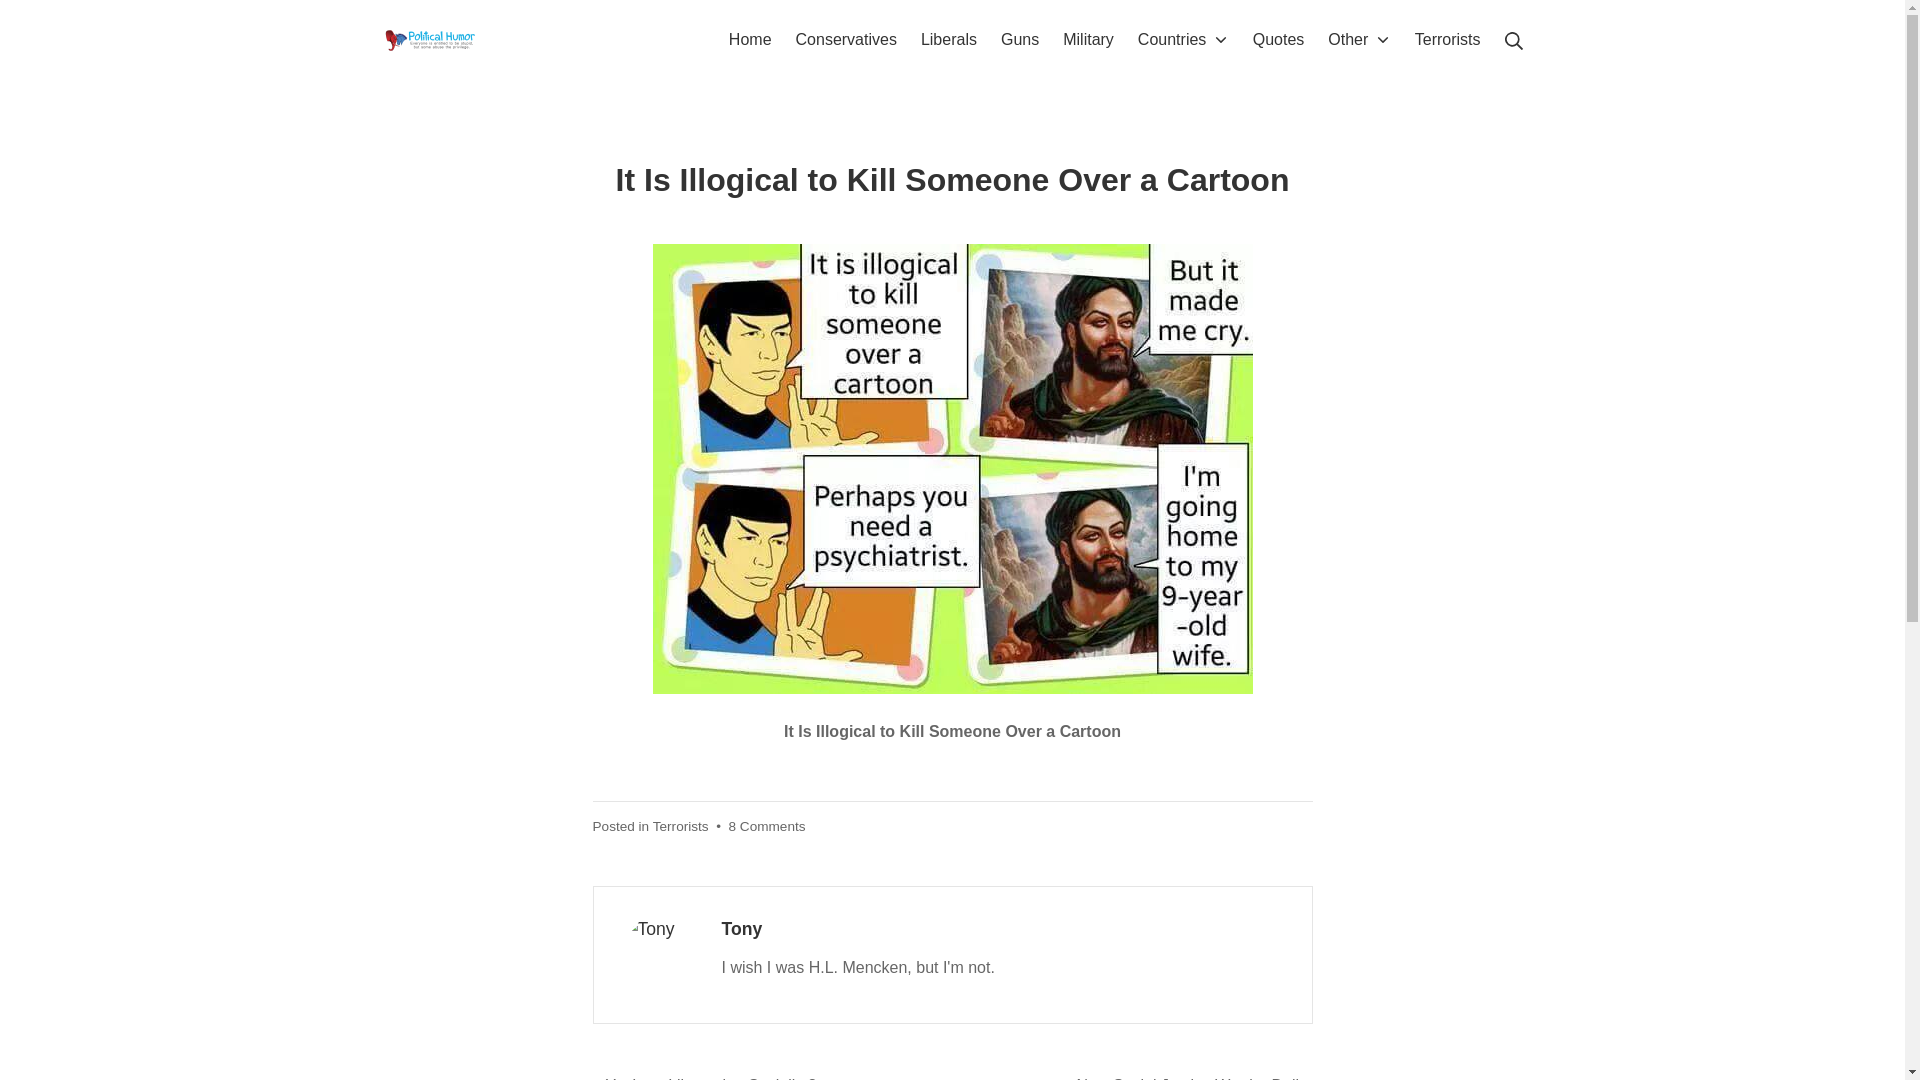  What do you see at coordinates (1088, 38) in the screenshot?
I see `Military` at bounding box center [1088, 38].